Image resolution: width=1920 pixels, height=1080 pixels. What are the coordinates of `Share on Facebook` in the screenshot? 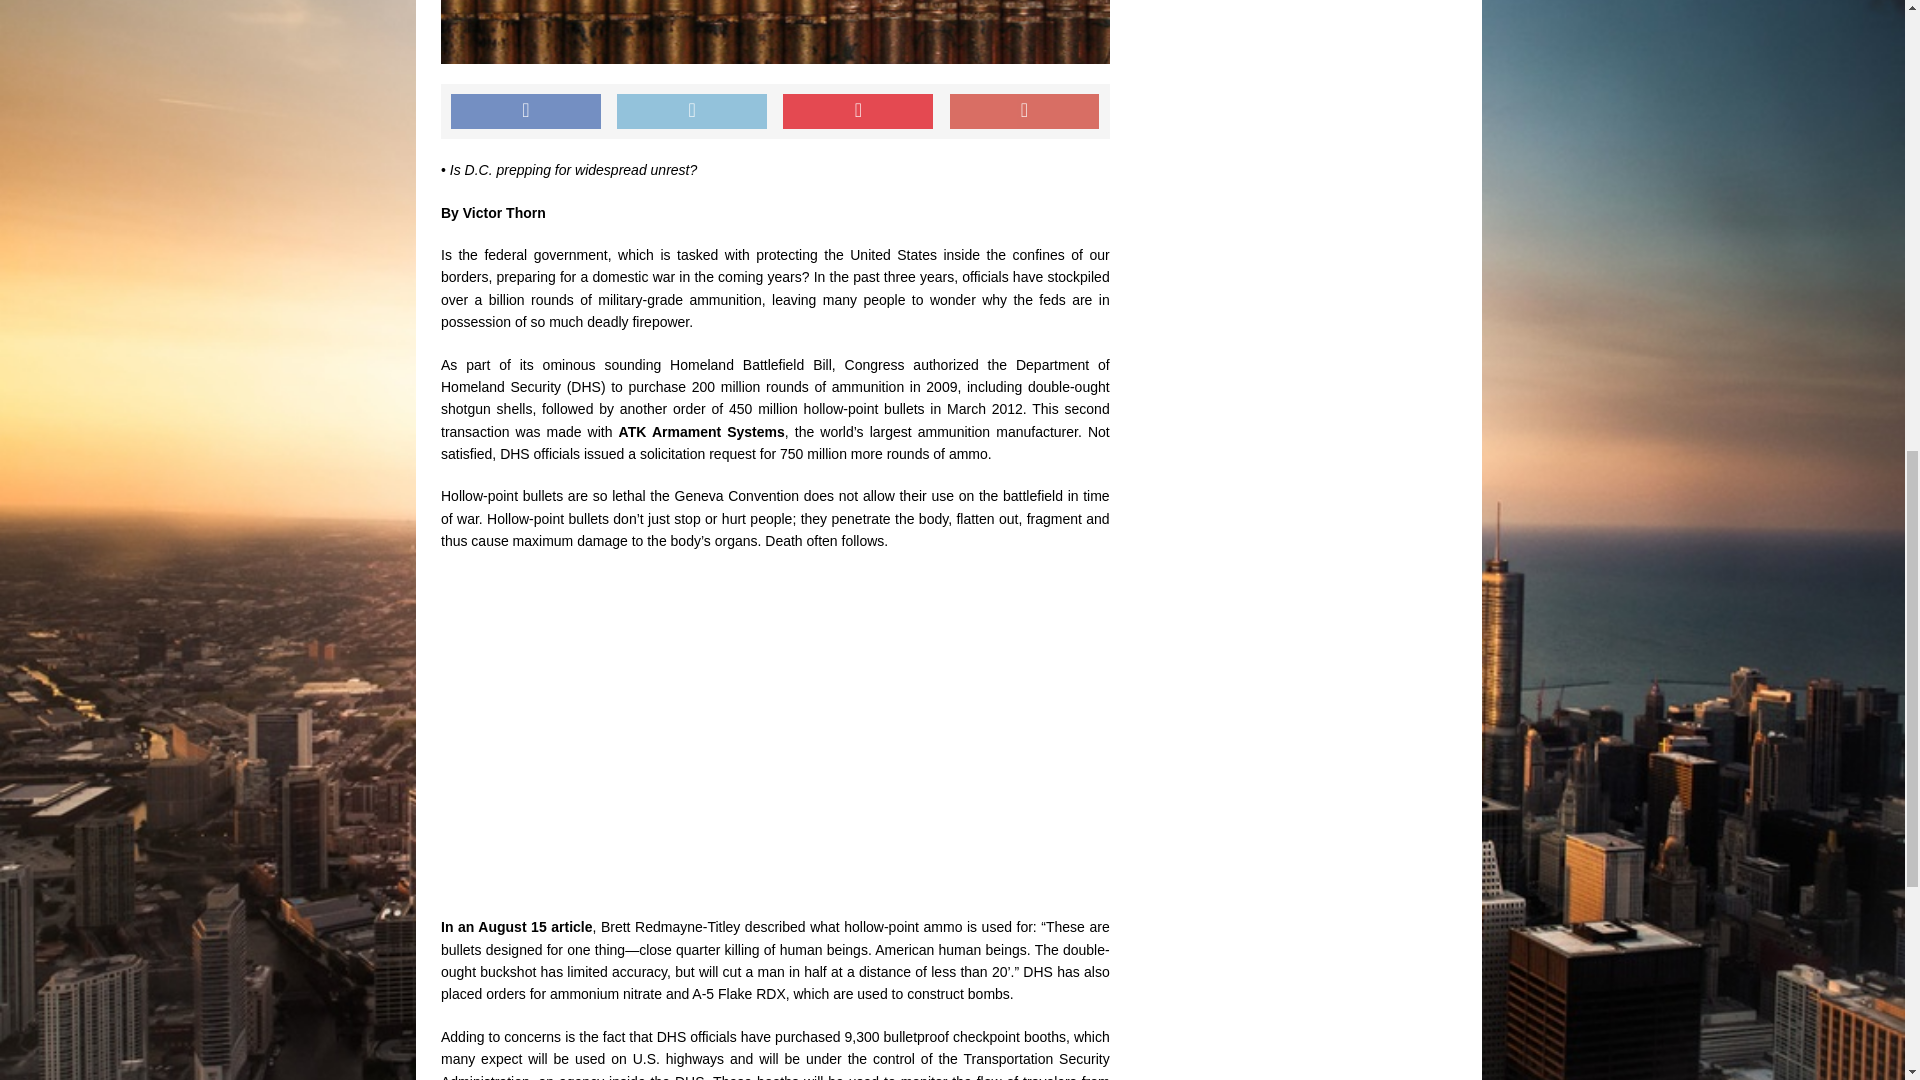 It's located at (526, 111).